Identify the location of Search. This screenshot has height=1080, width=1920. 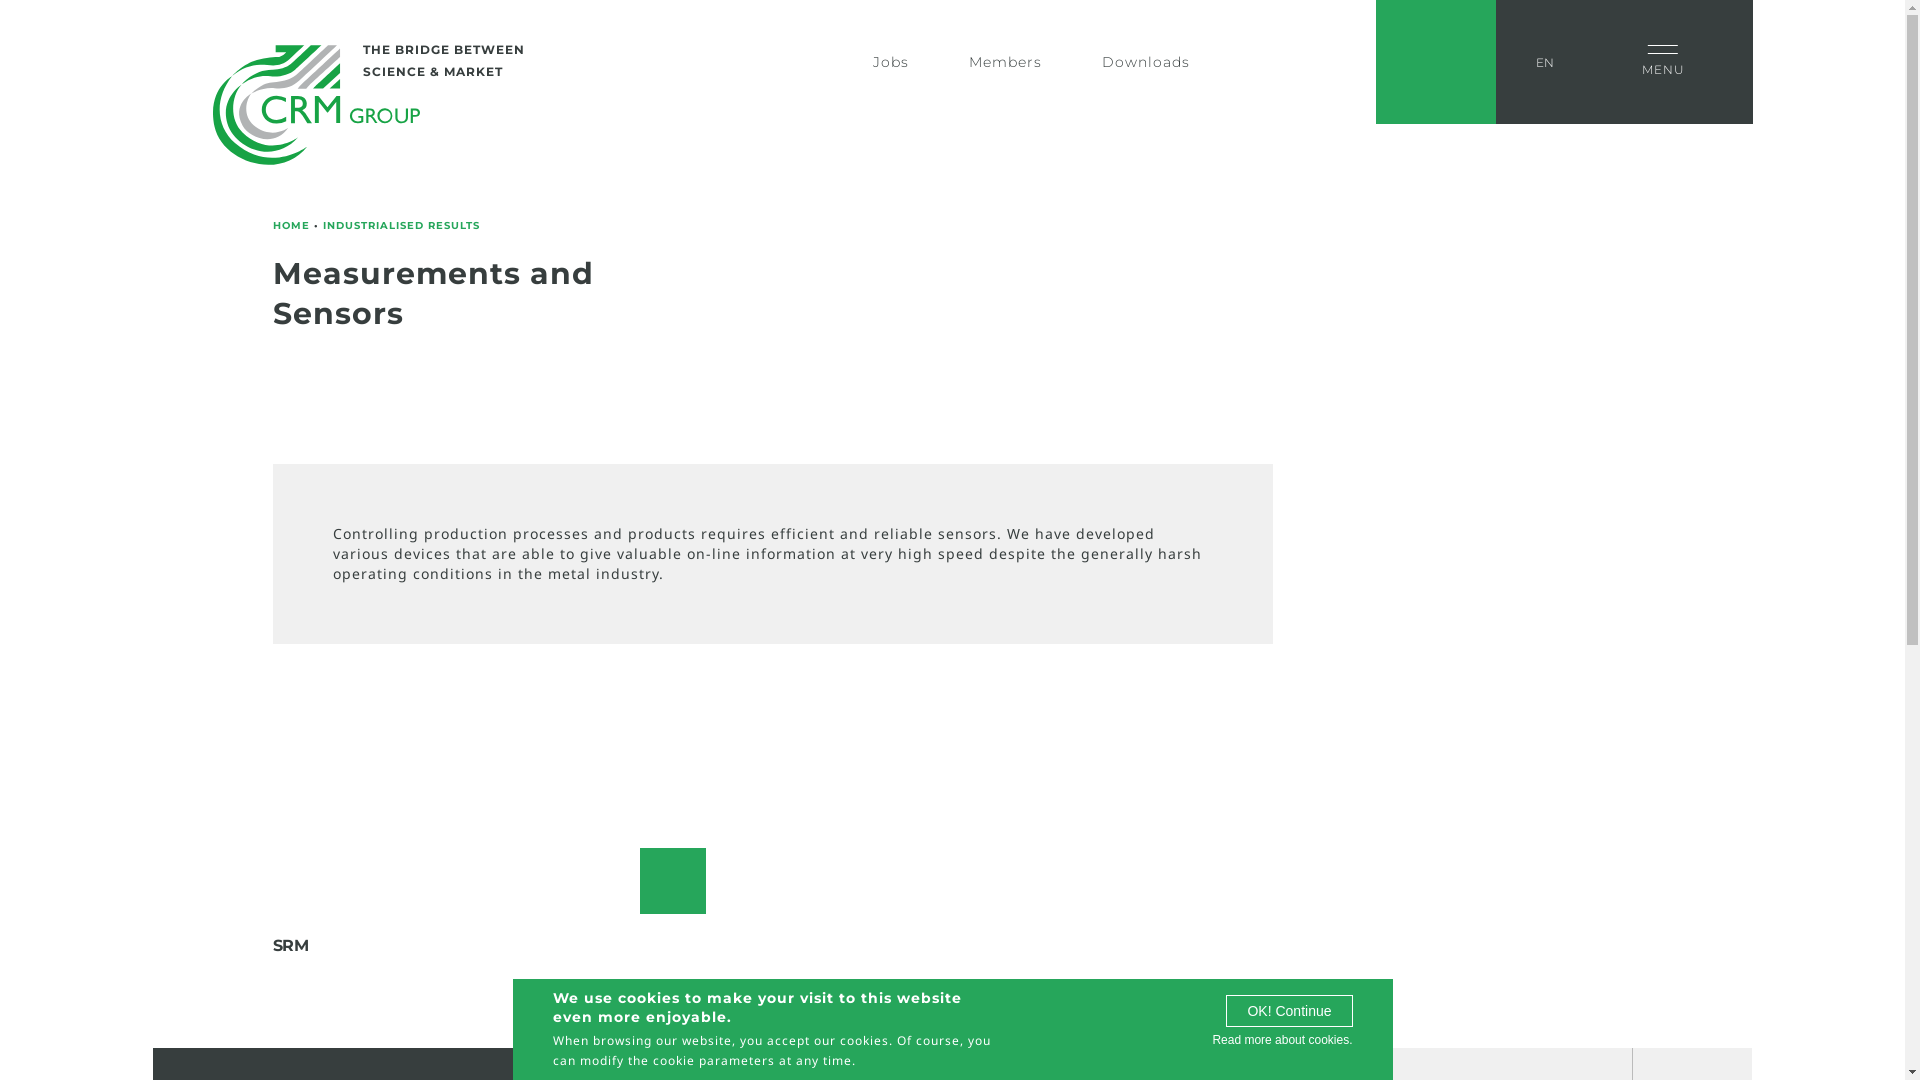
(802, 62).